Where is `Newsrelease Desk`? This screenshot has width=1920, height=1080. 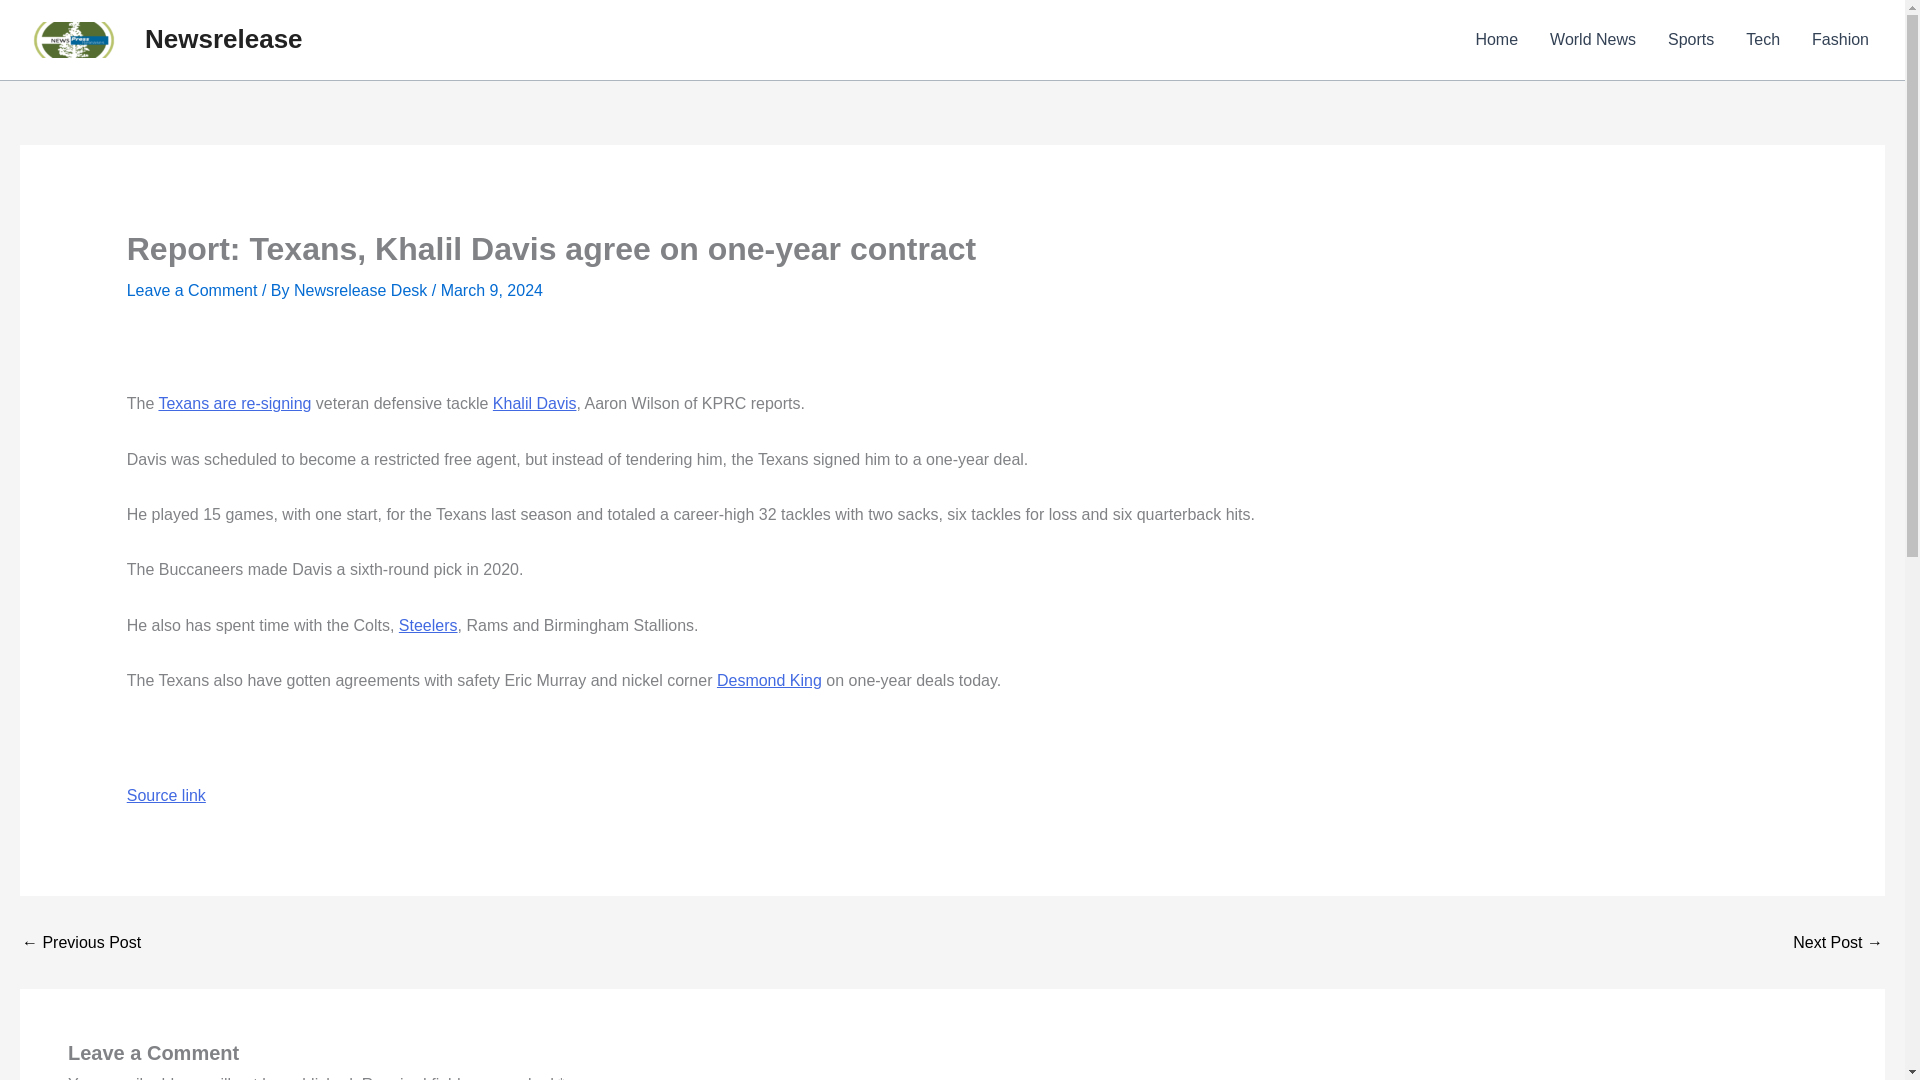 Newsrelease Desk is located at coordinates (362, 290).